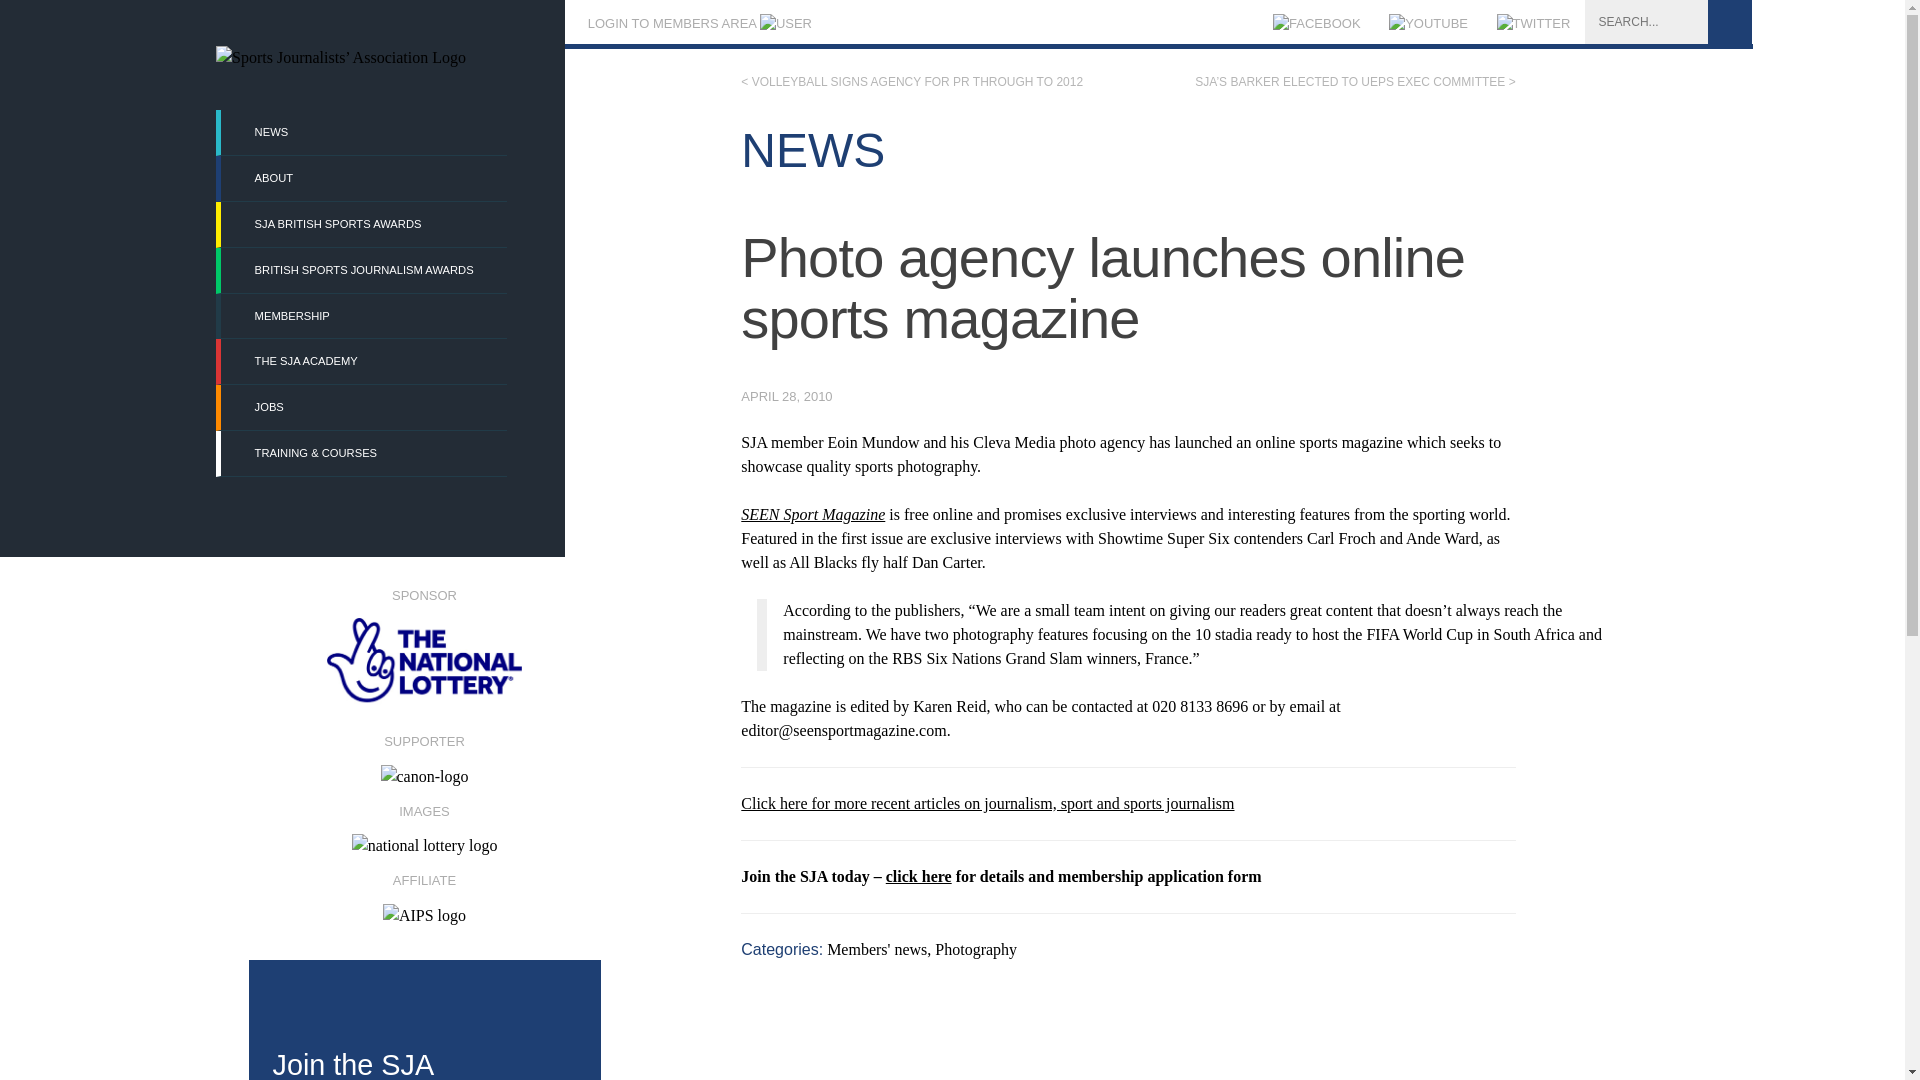  I want to click on APRIL 28, 2010, so click(786, 396).